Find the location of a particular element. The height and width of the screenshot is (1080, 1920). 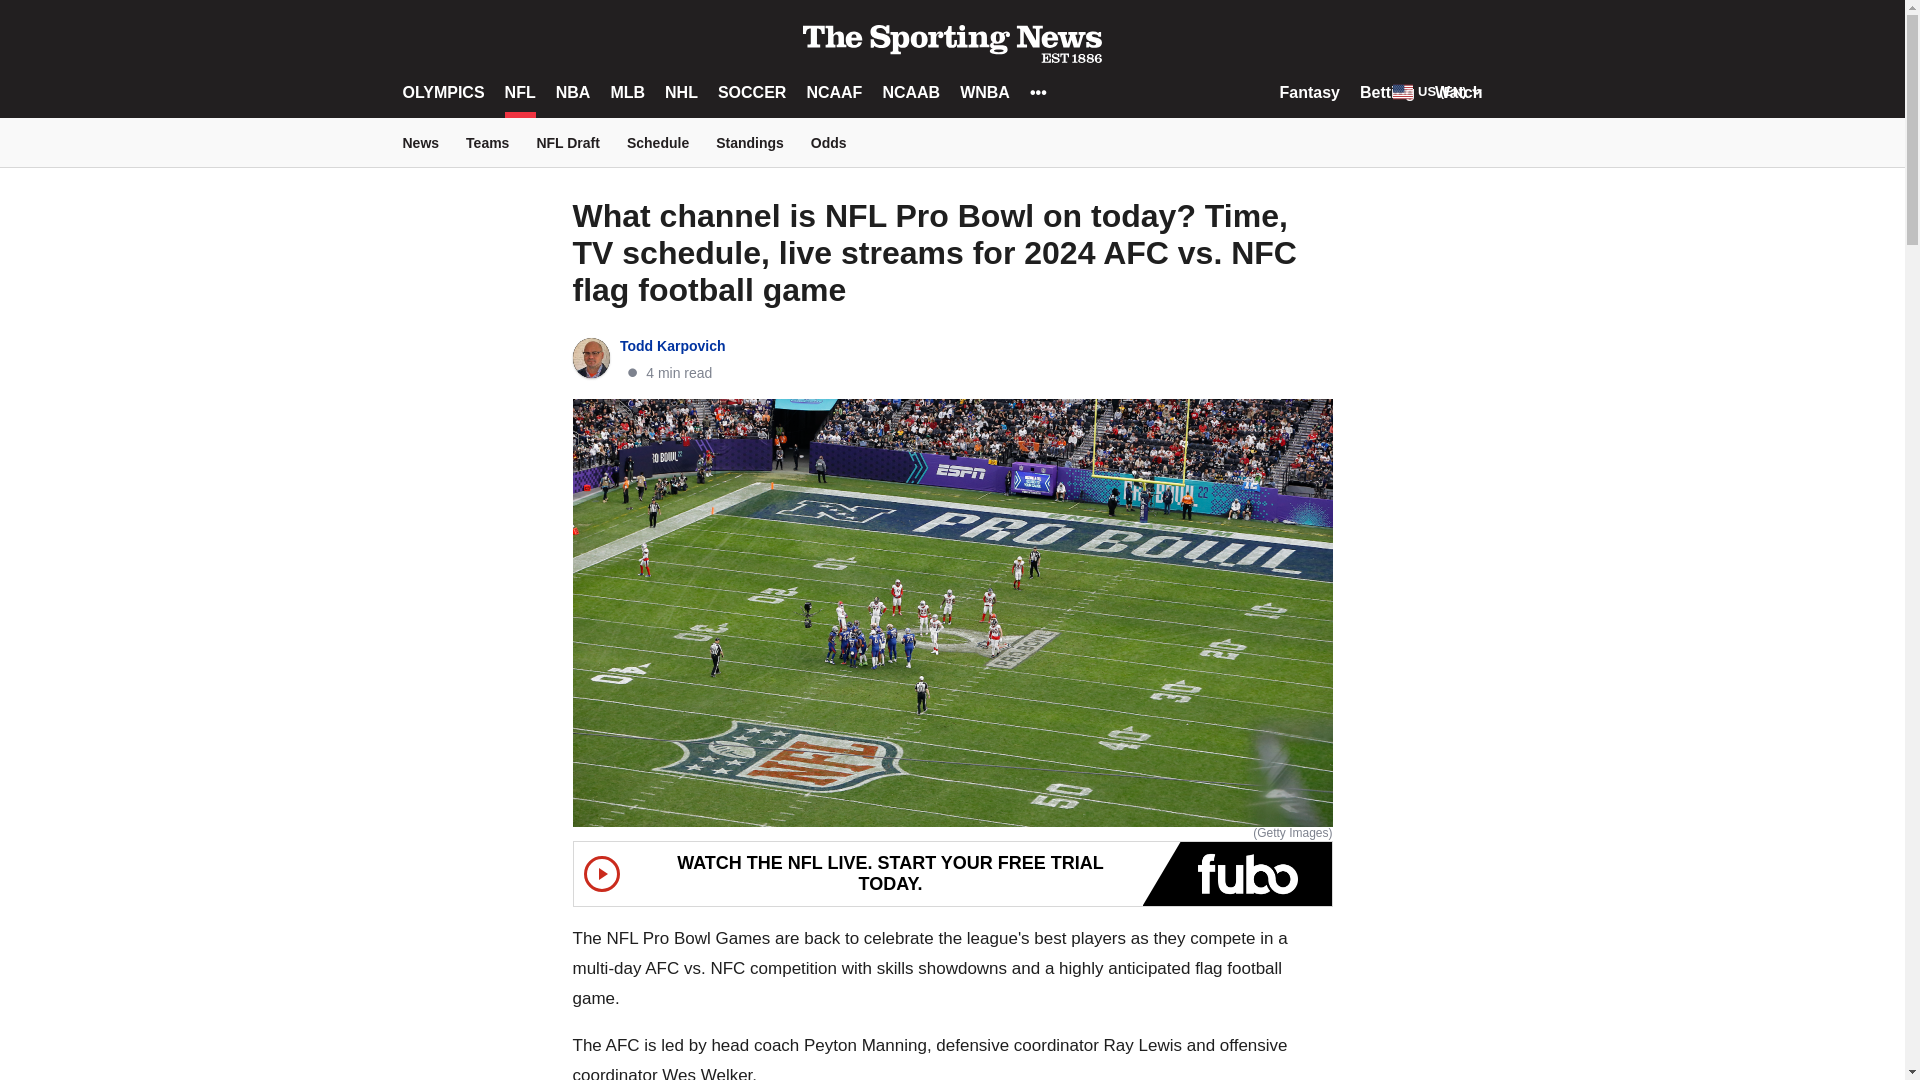

NCAAF is located at coordinates (834, 92).